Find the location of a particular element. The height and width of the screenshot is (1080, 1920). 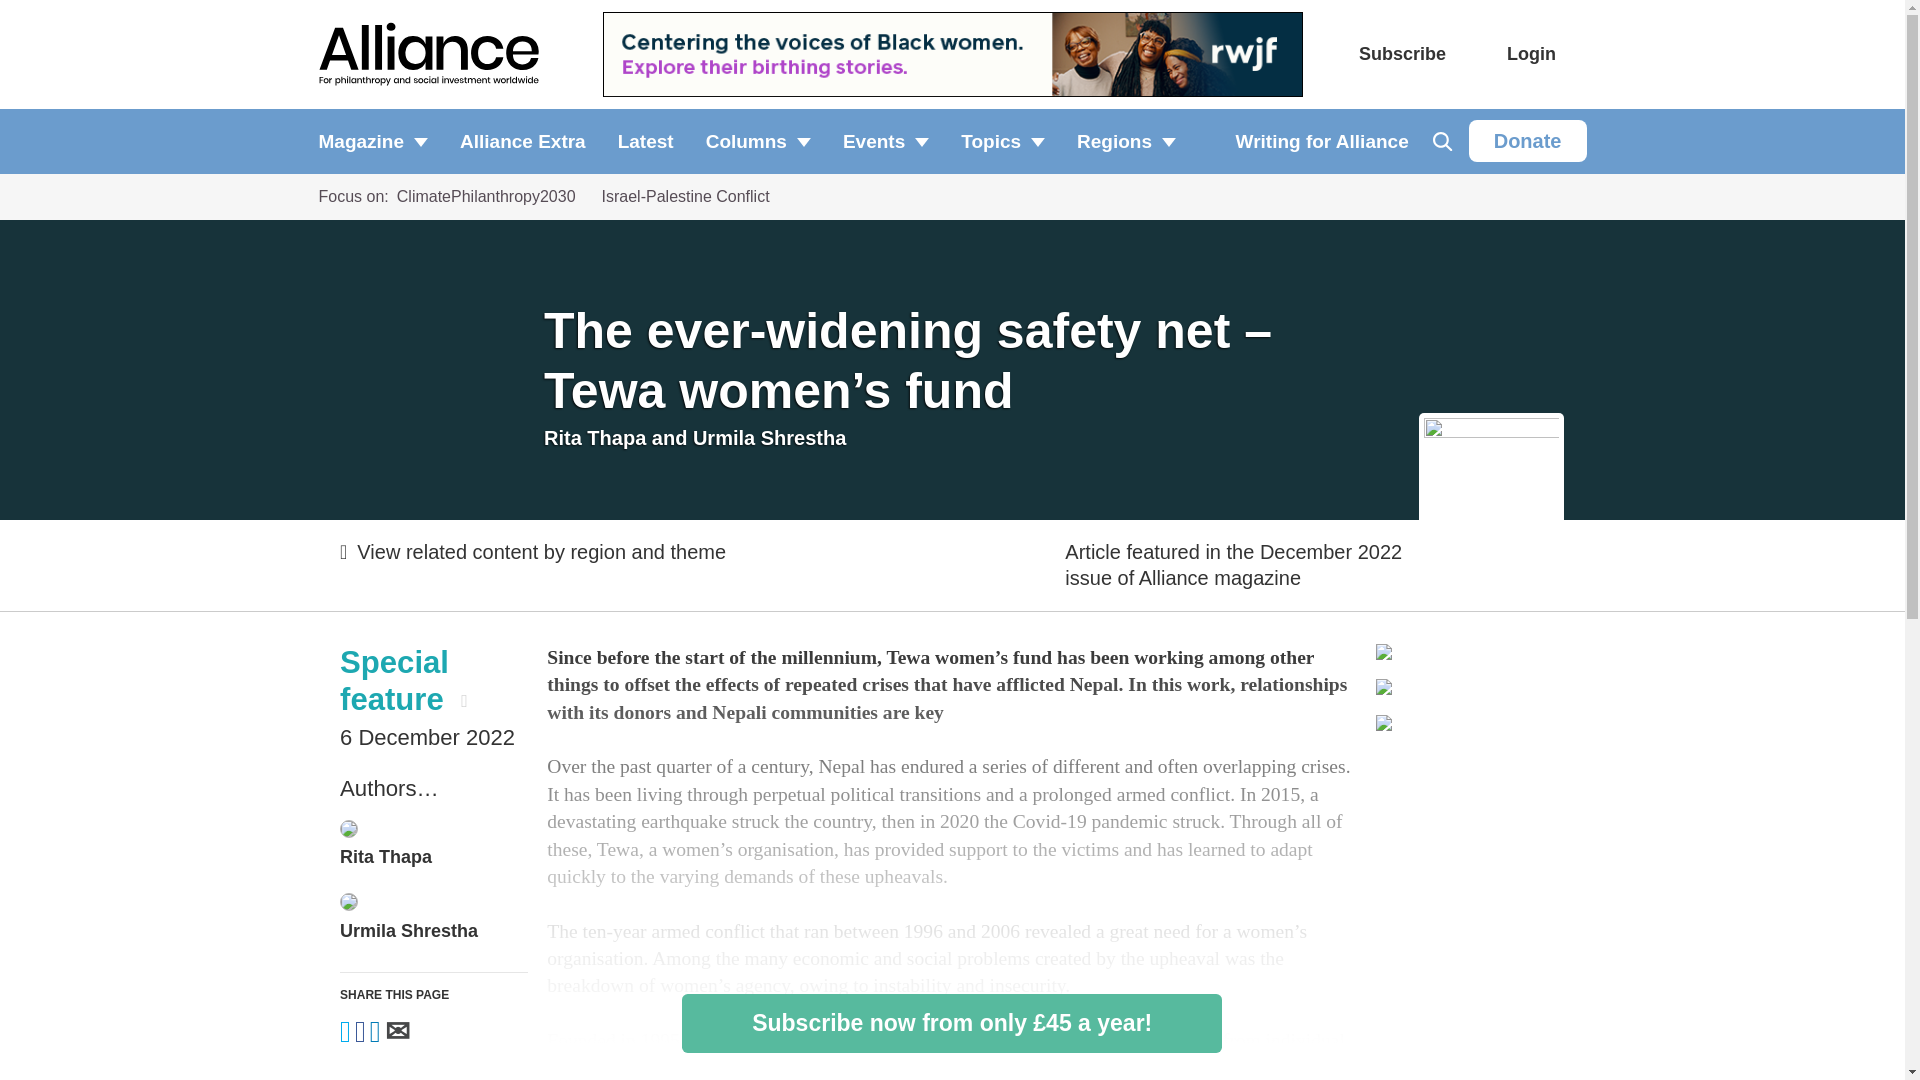

Search is located at coordinates (1442, 141).